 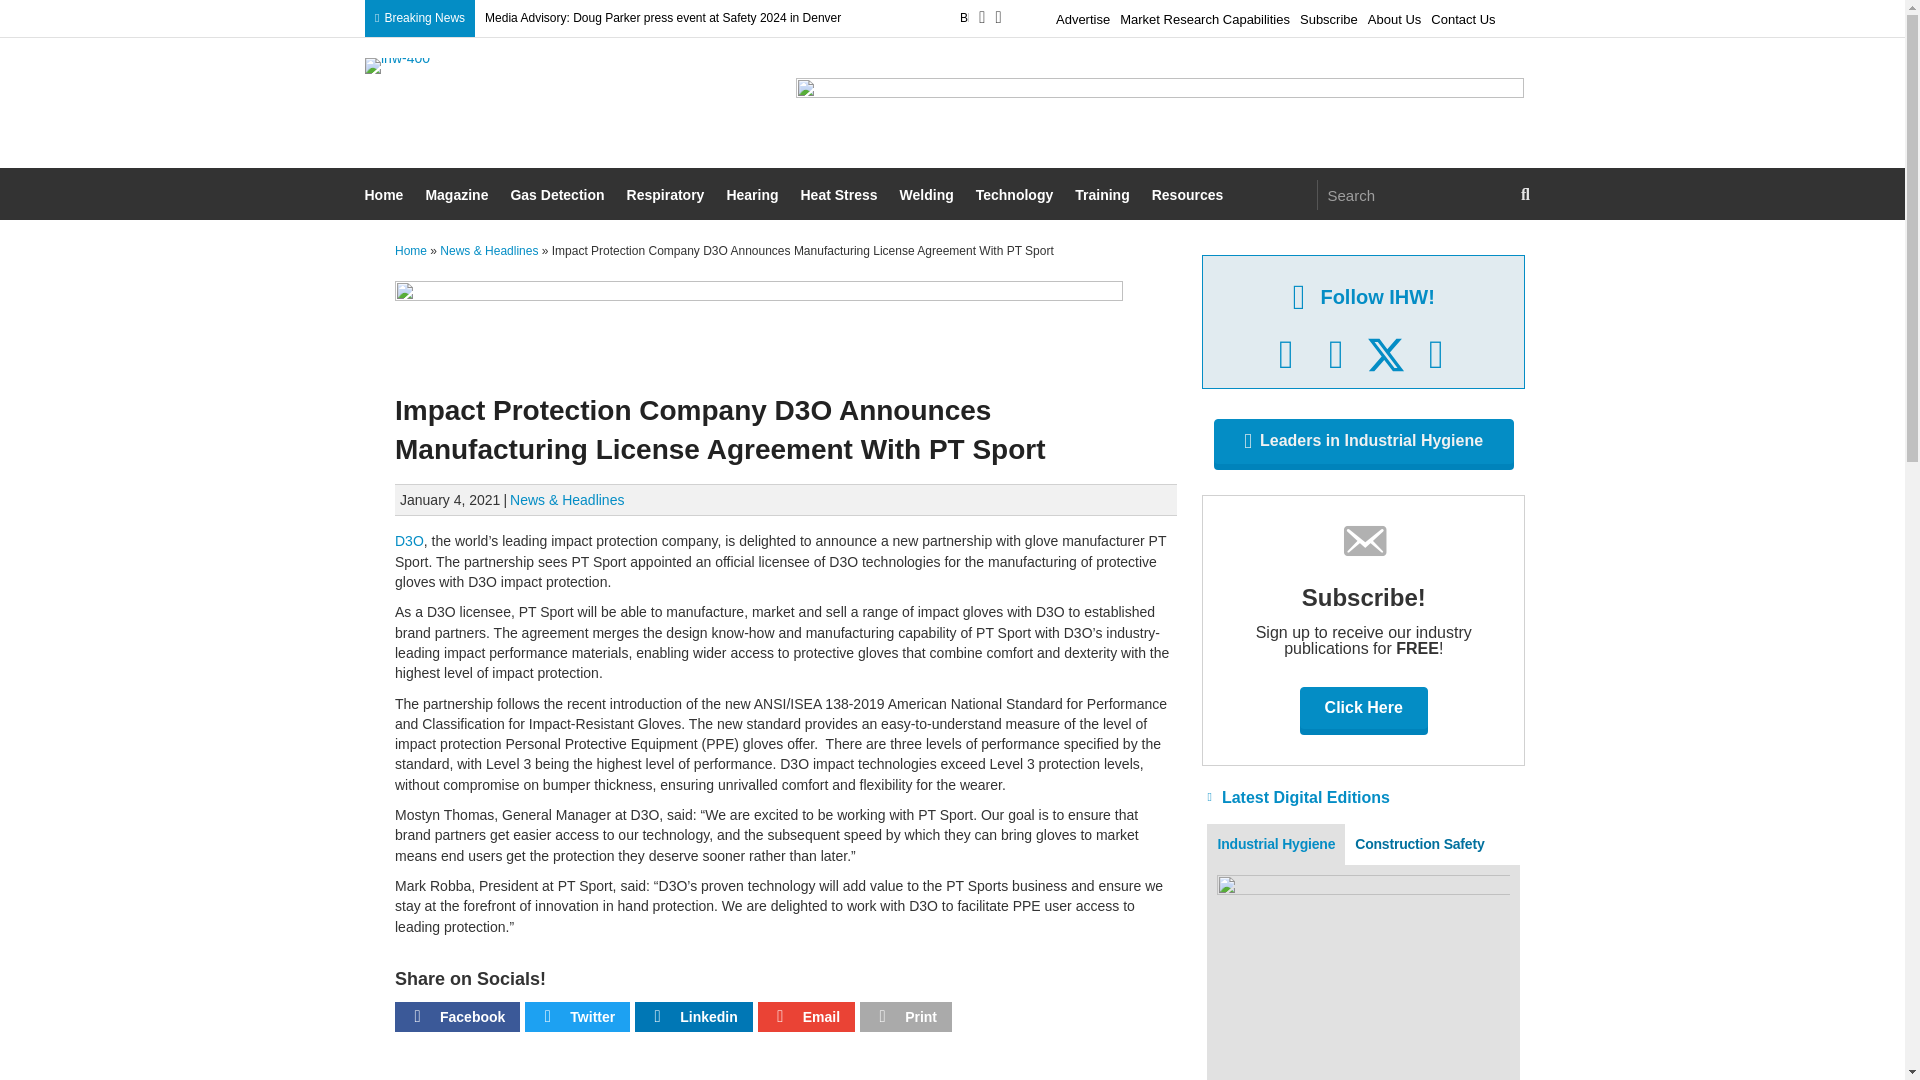 What do you see at coordinates (1328, 16) in the screenshot?
I see `Subscribe` at bounding box center [1328, 16].